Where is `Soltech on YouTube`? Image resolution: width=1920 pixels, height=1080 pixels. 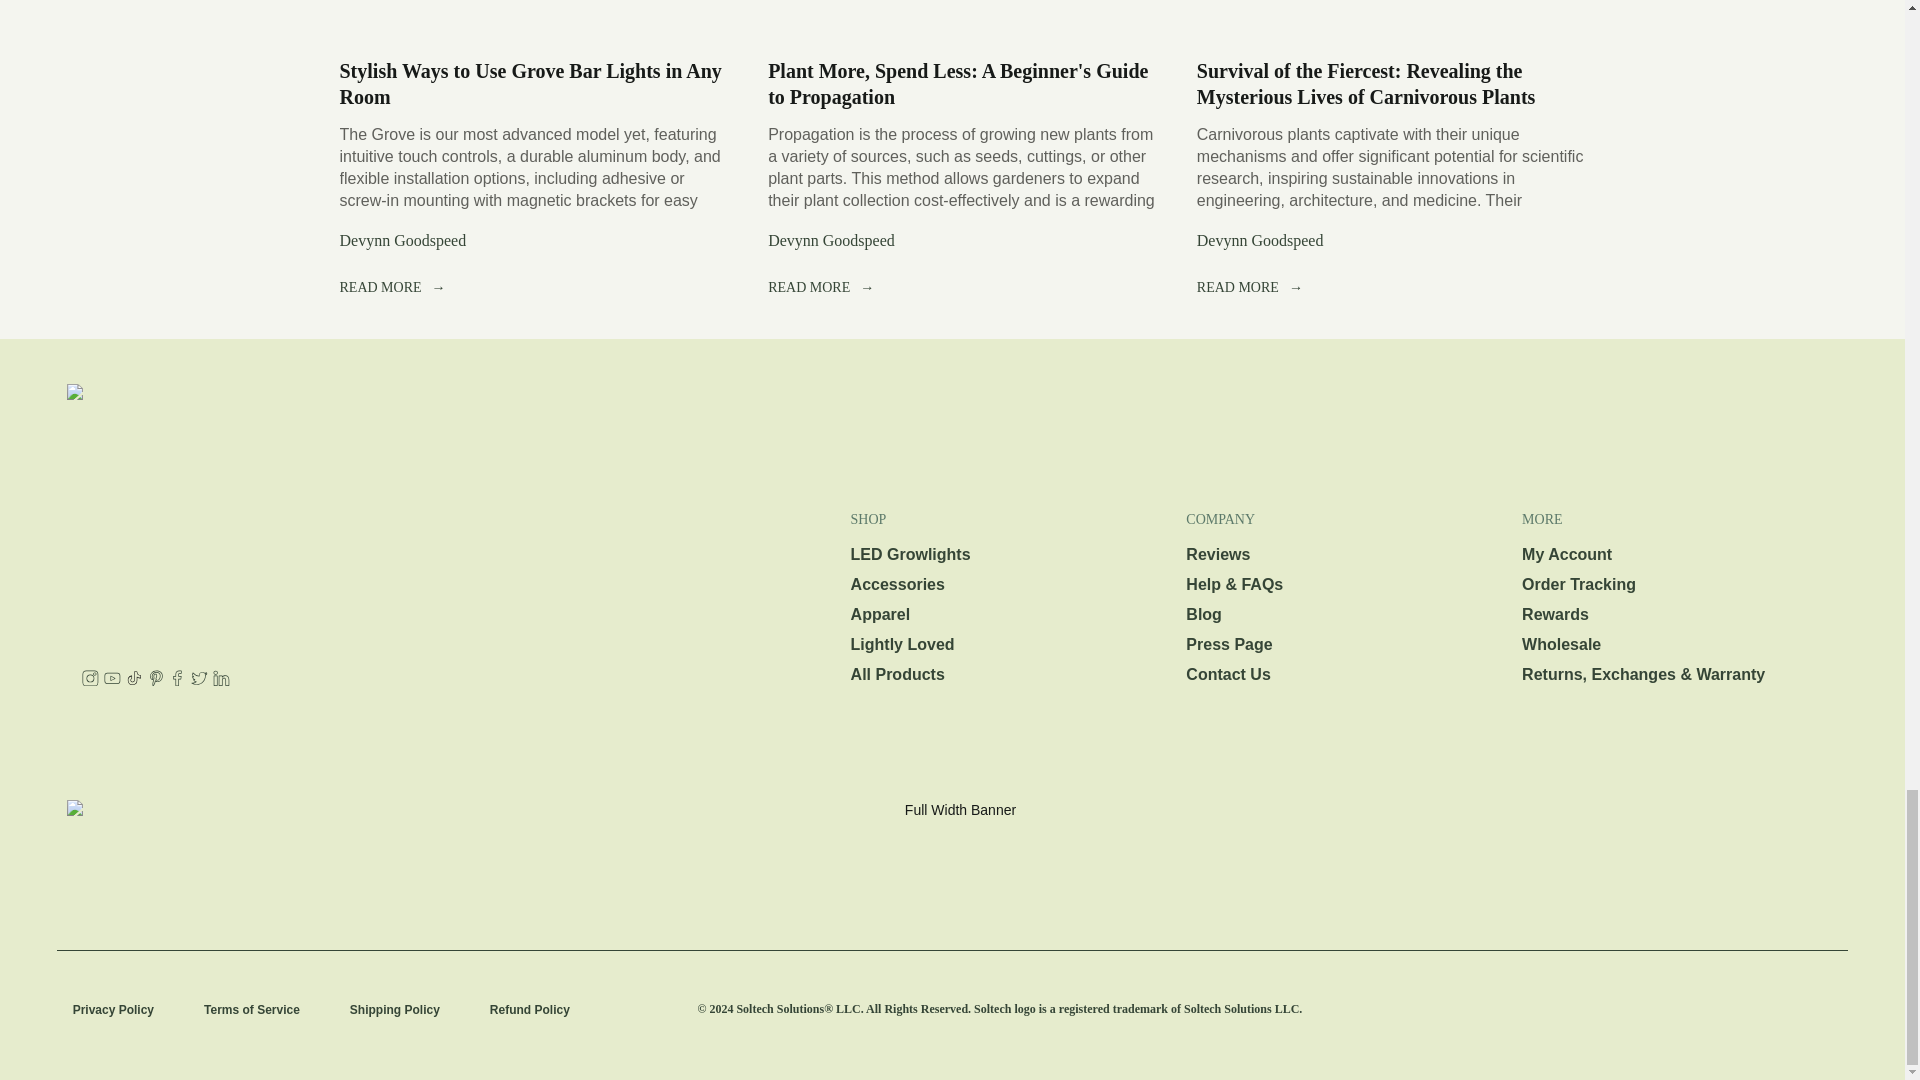
Soltech on YouTube is located at coordinates (112, 680).